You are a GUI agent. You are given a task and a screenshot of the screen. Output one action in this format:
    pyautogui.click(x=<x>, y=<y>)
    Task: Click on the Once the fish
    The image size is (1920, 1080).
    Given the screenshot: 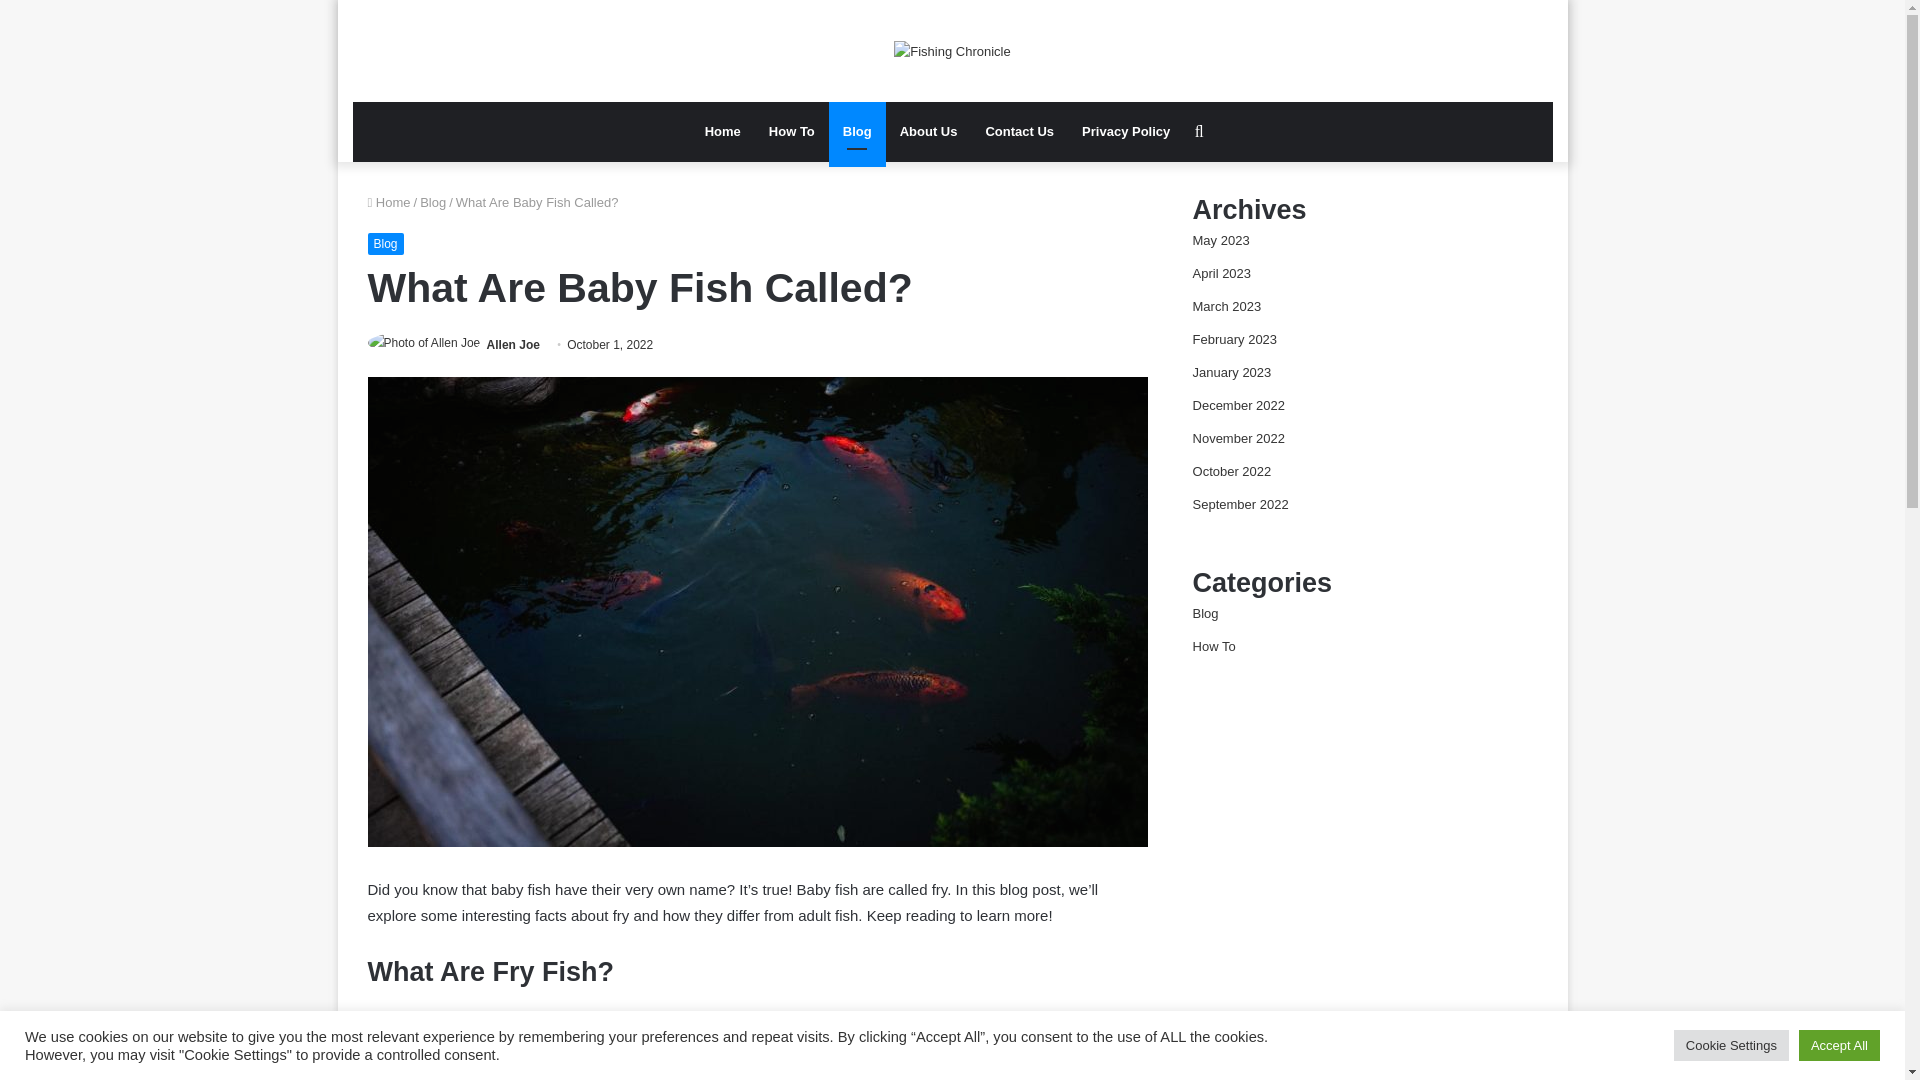 What is the action you would take?
    pyautogui.click(x=852, y=1042)
    